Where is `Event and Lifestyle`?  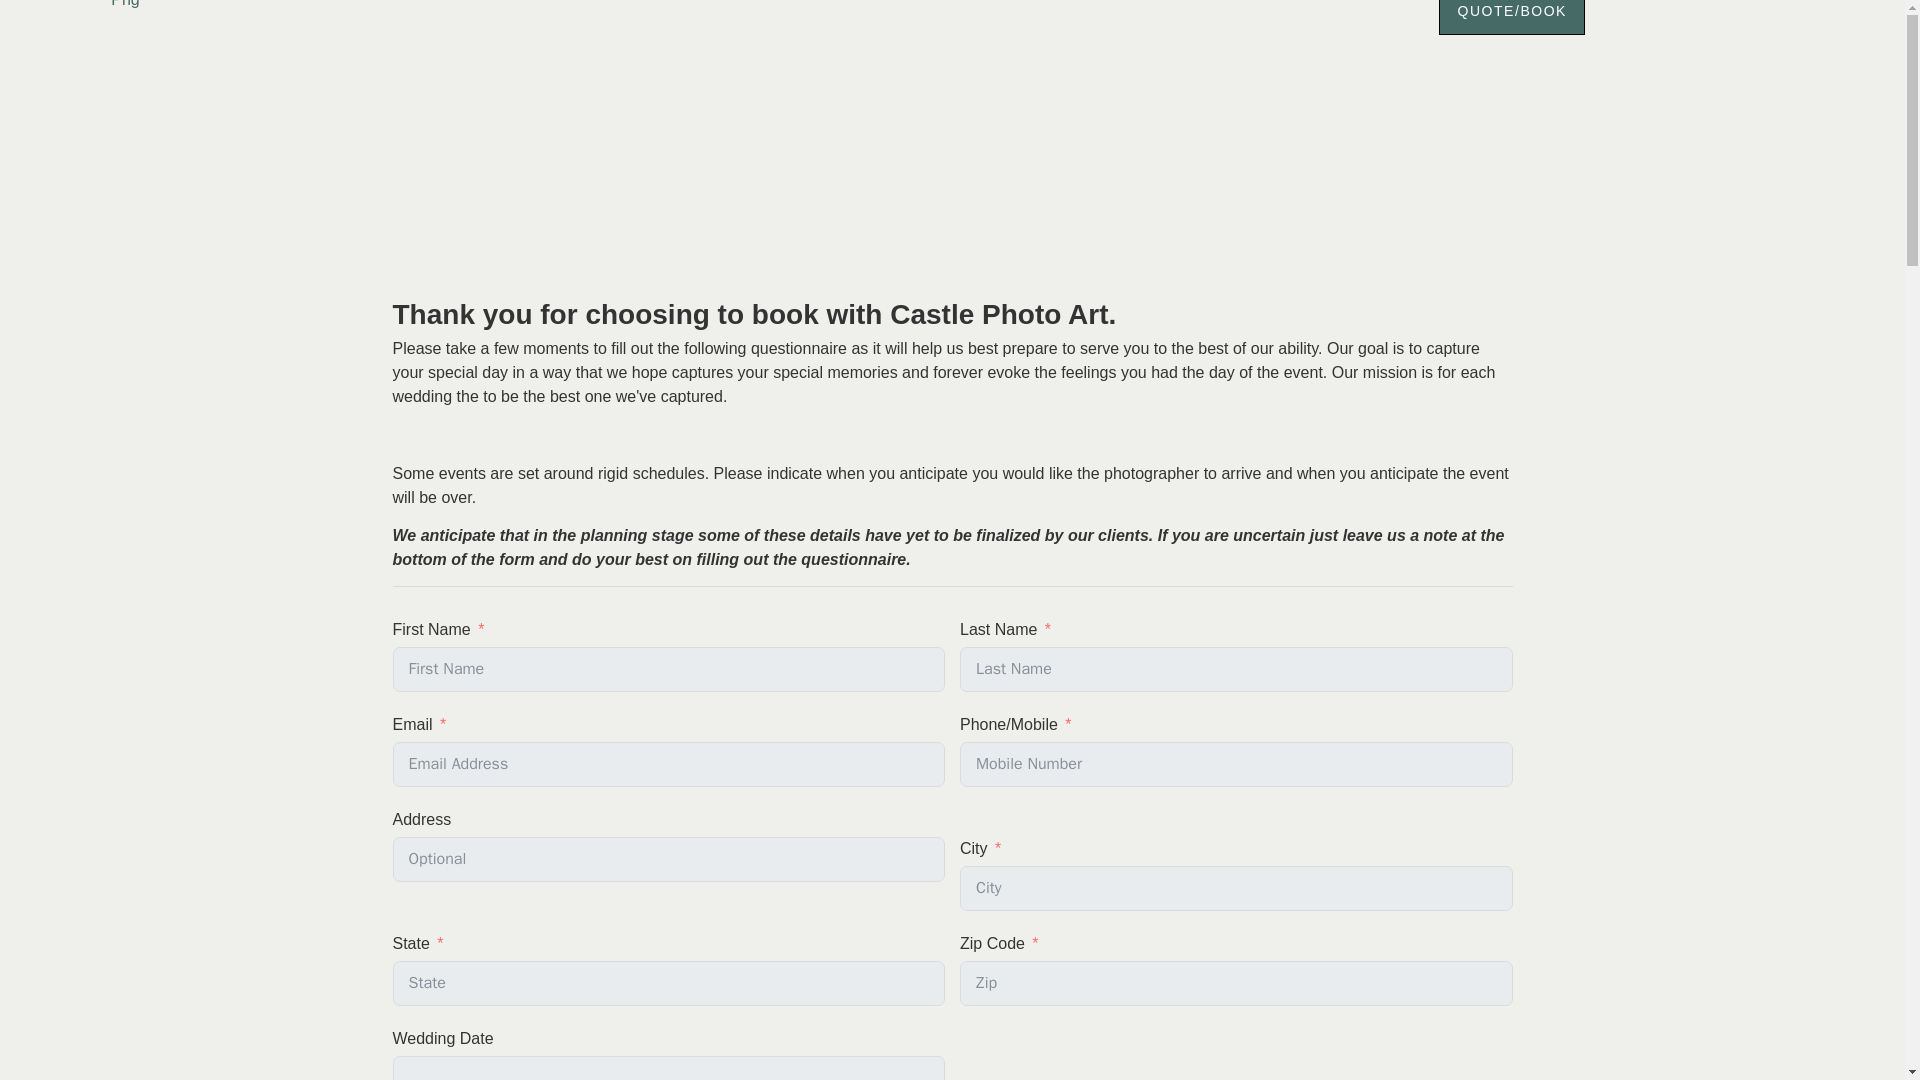 Event and Lifestyle is located at coordinates (1091, 5).